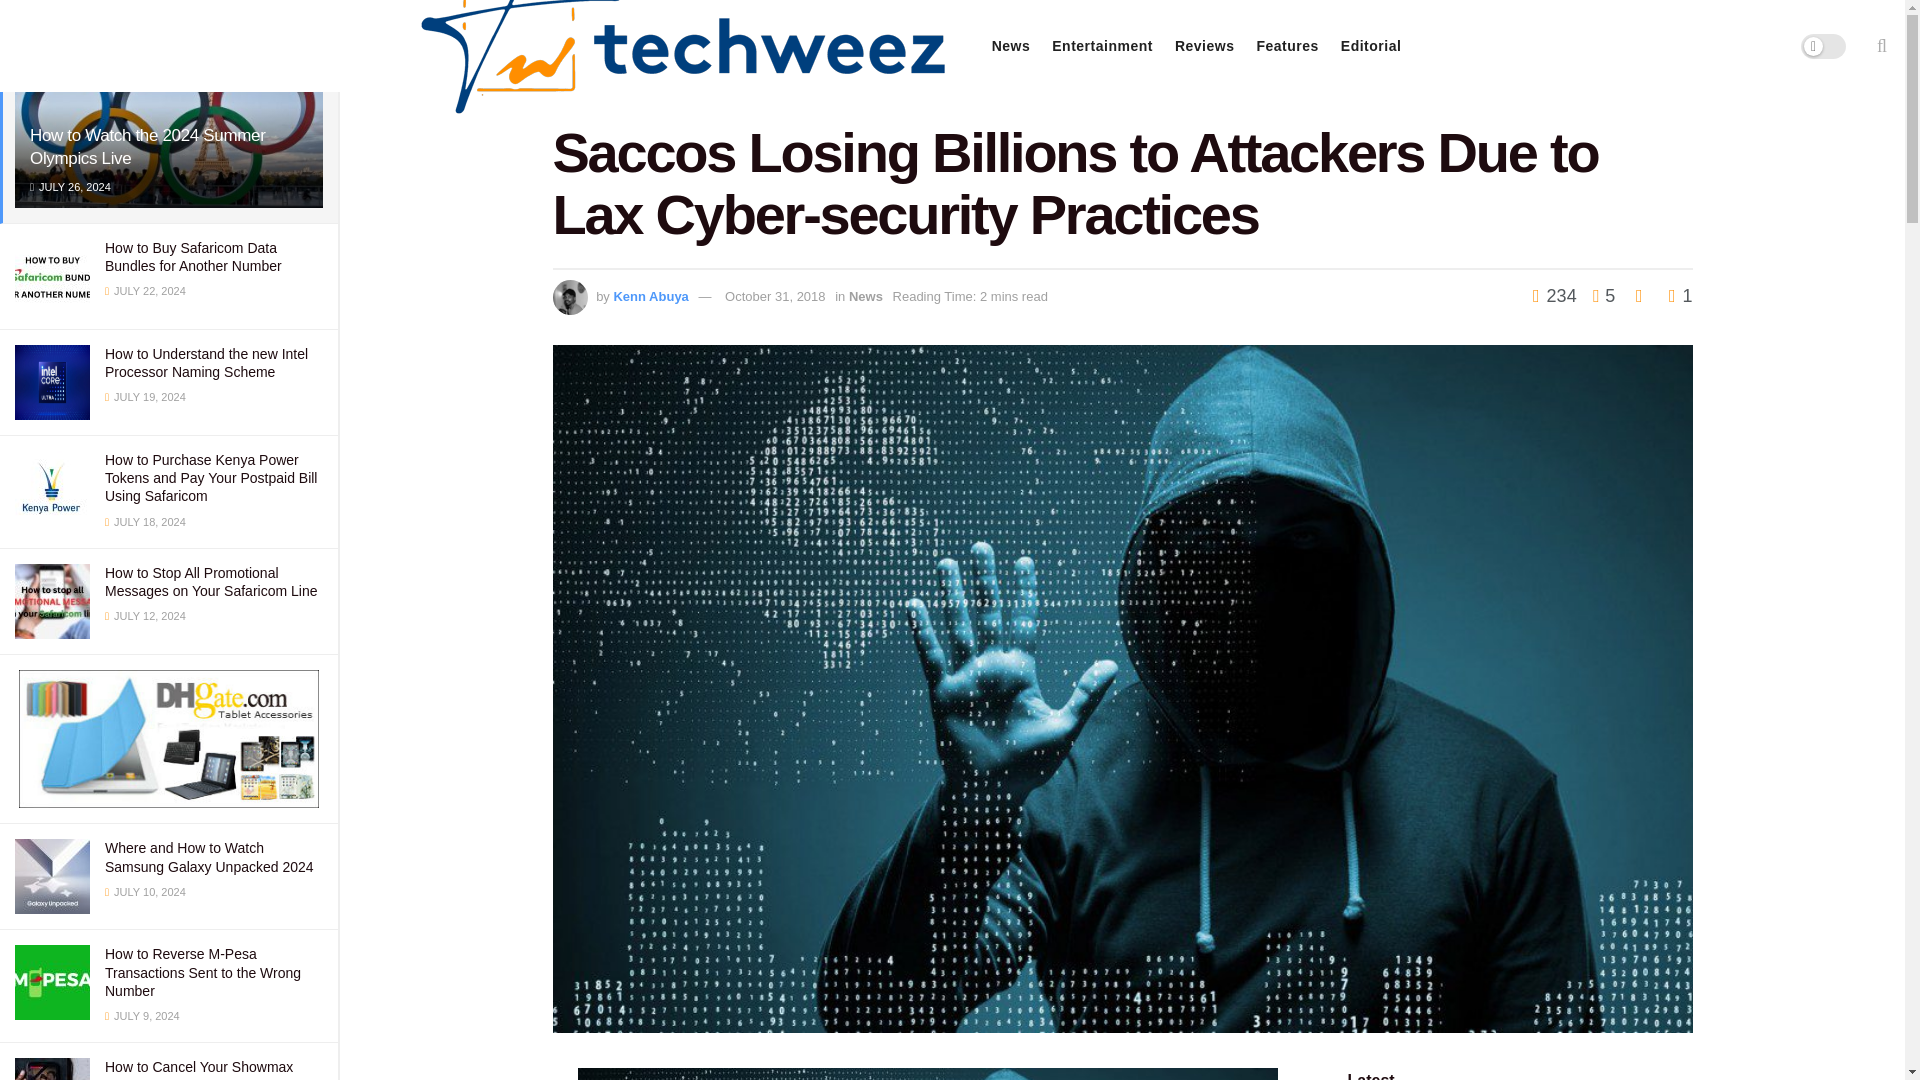  I want to click on Editorial, so click(1370, 46).